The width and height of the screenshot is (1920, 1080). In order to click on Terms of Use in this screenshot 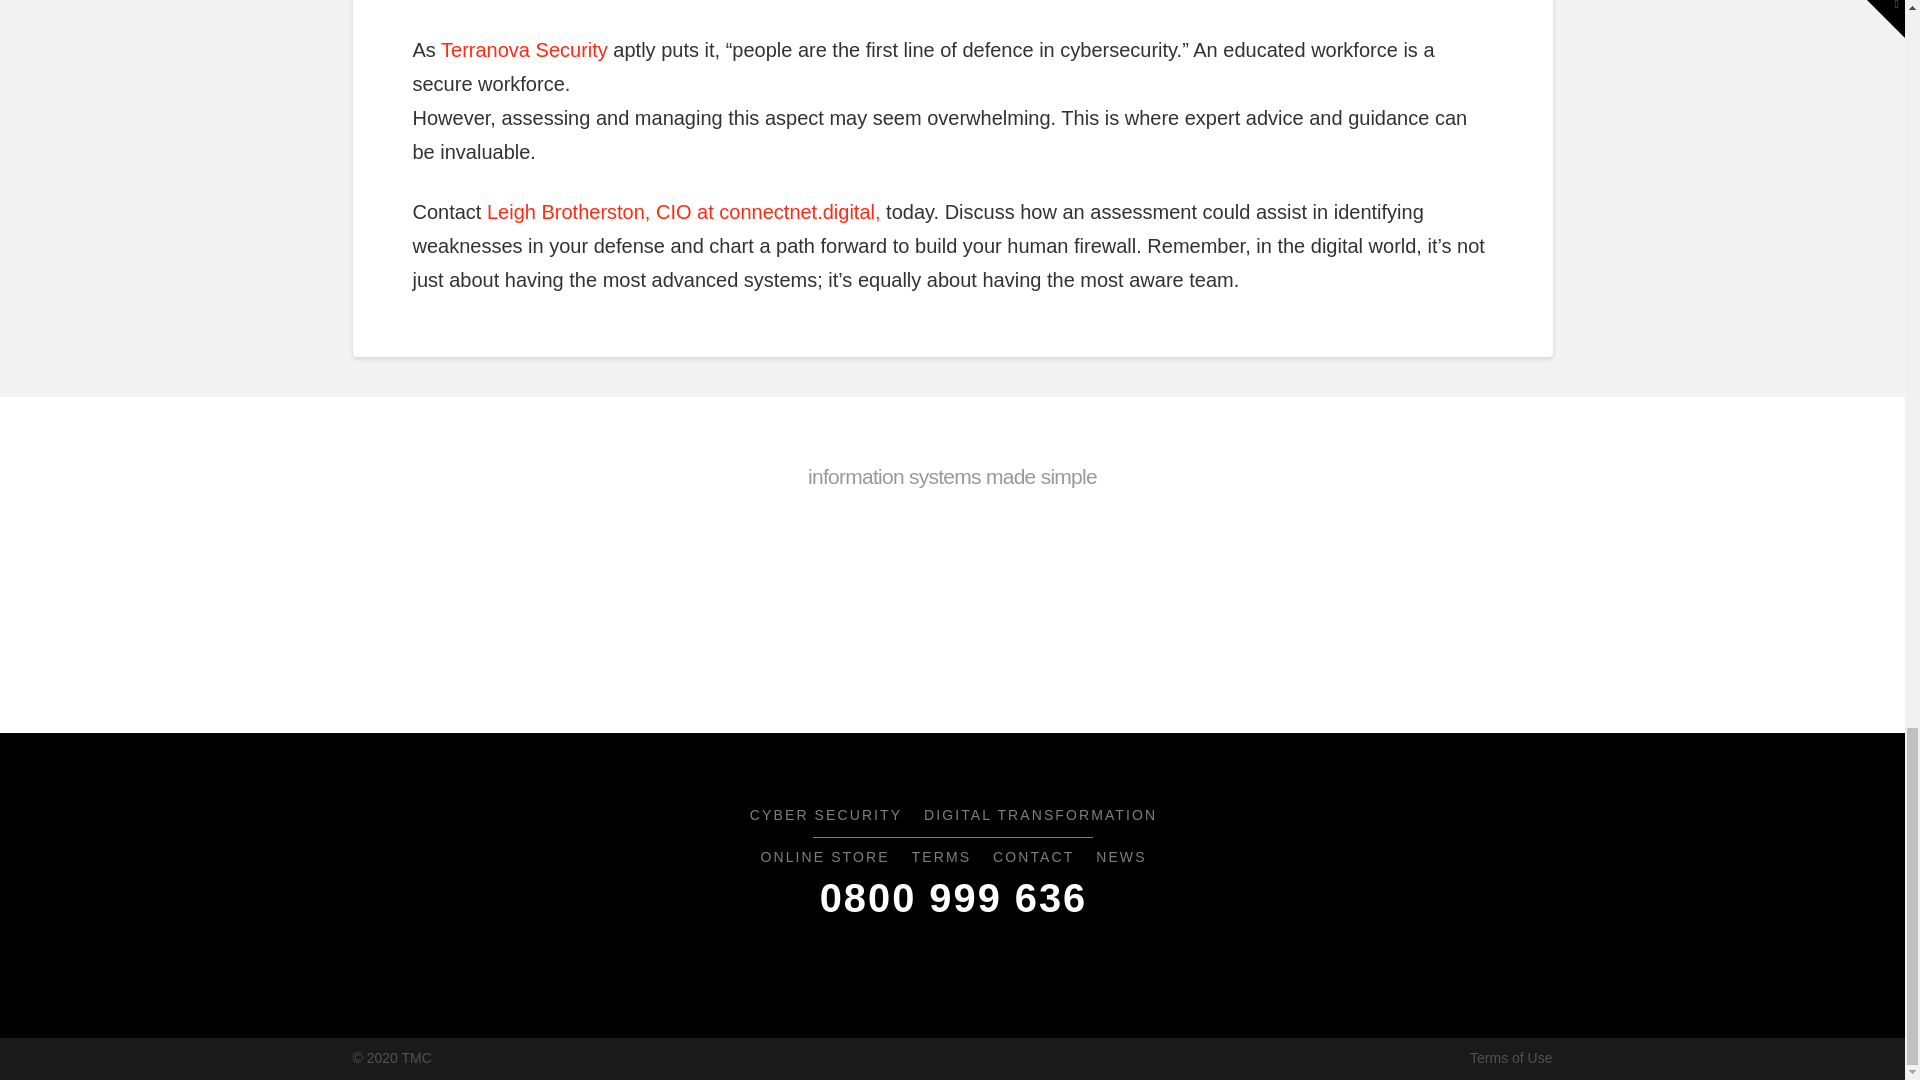, I will do `click(1510, 1058)`.